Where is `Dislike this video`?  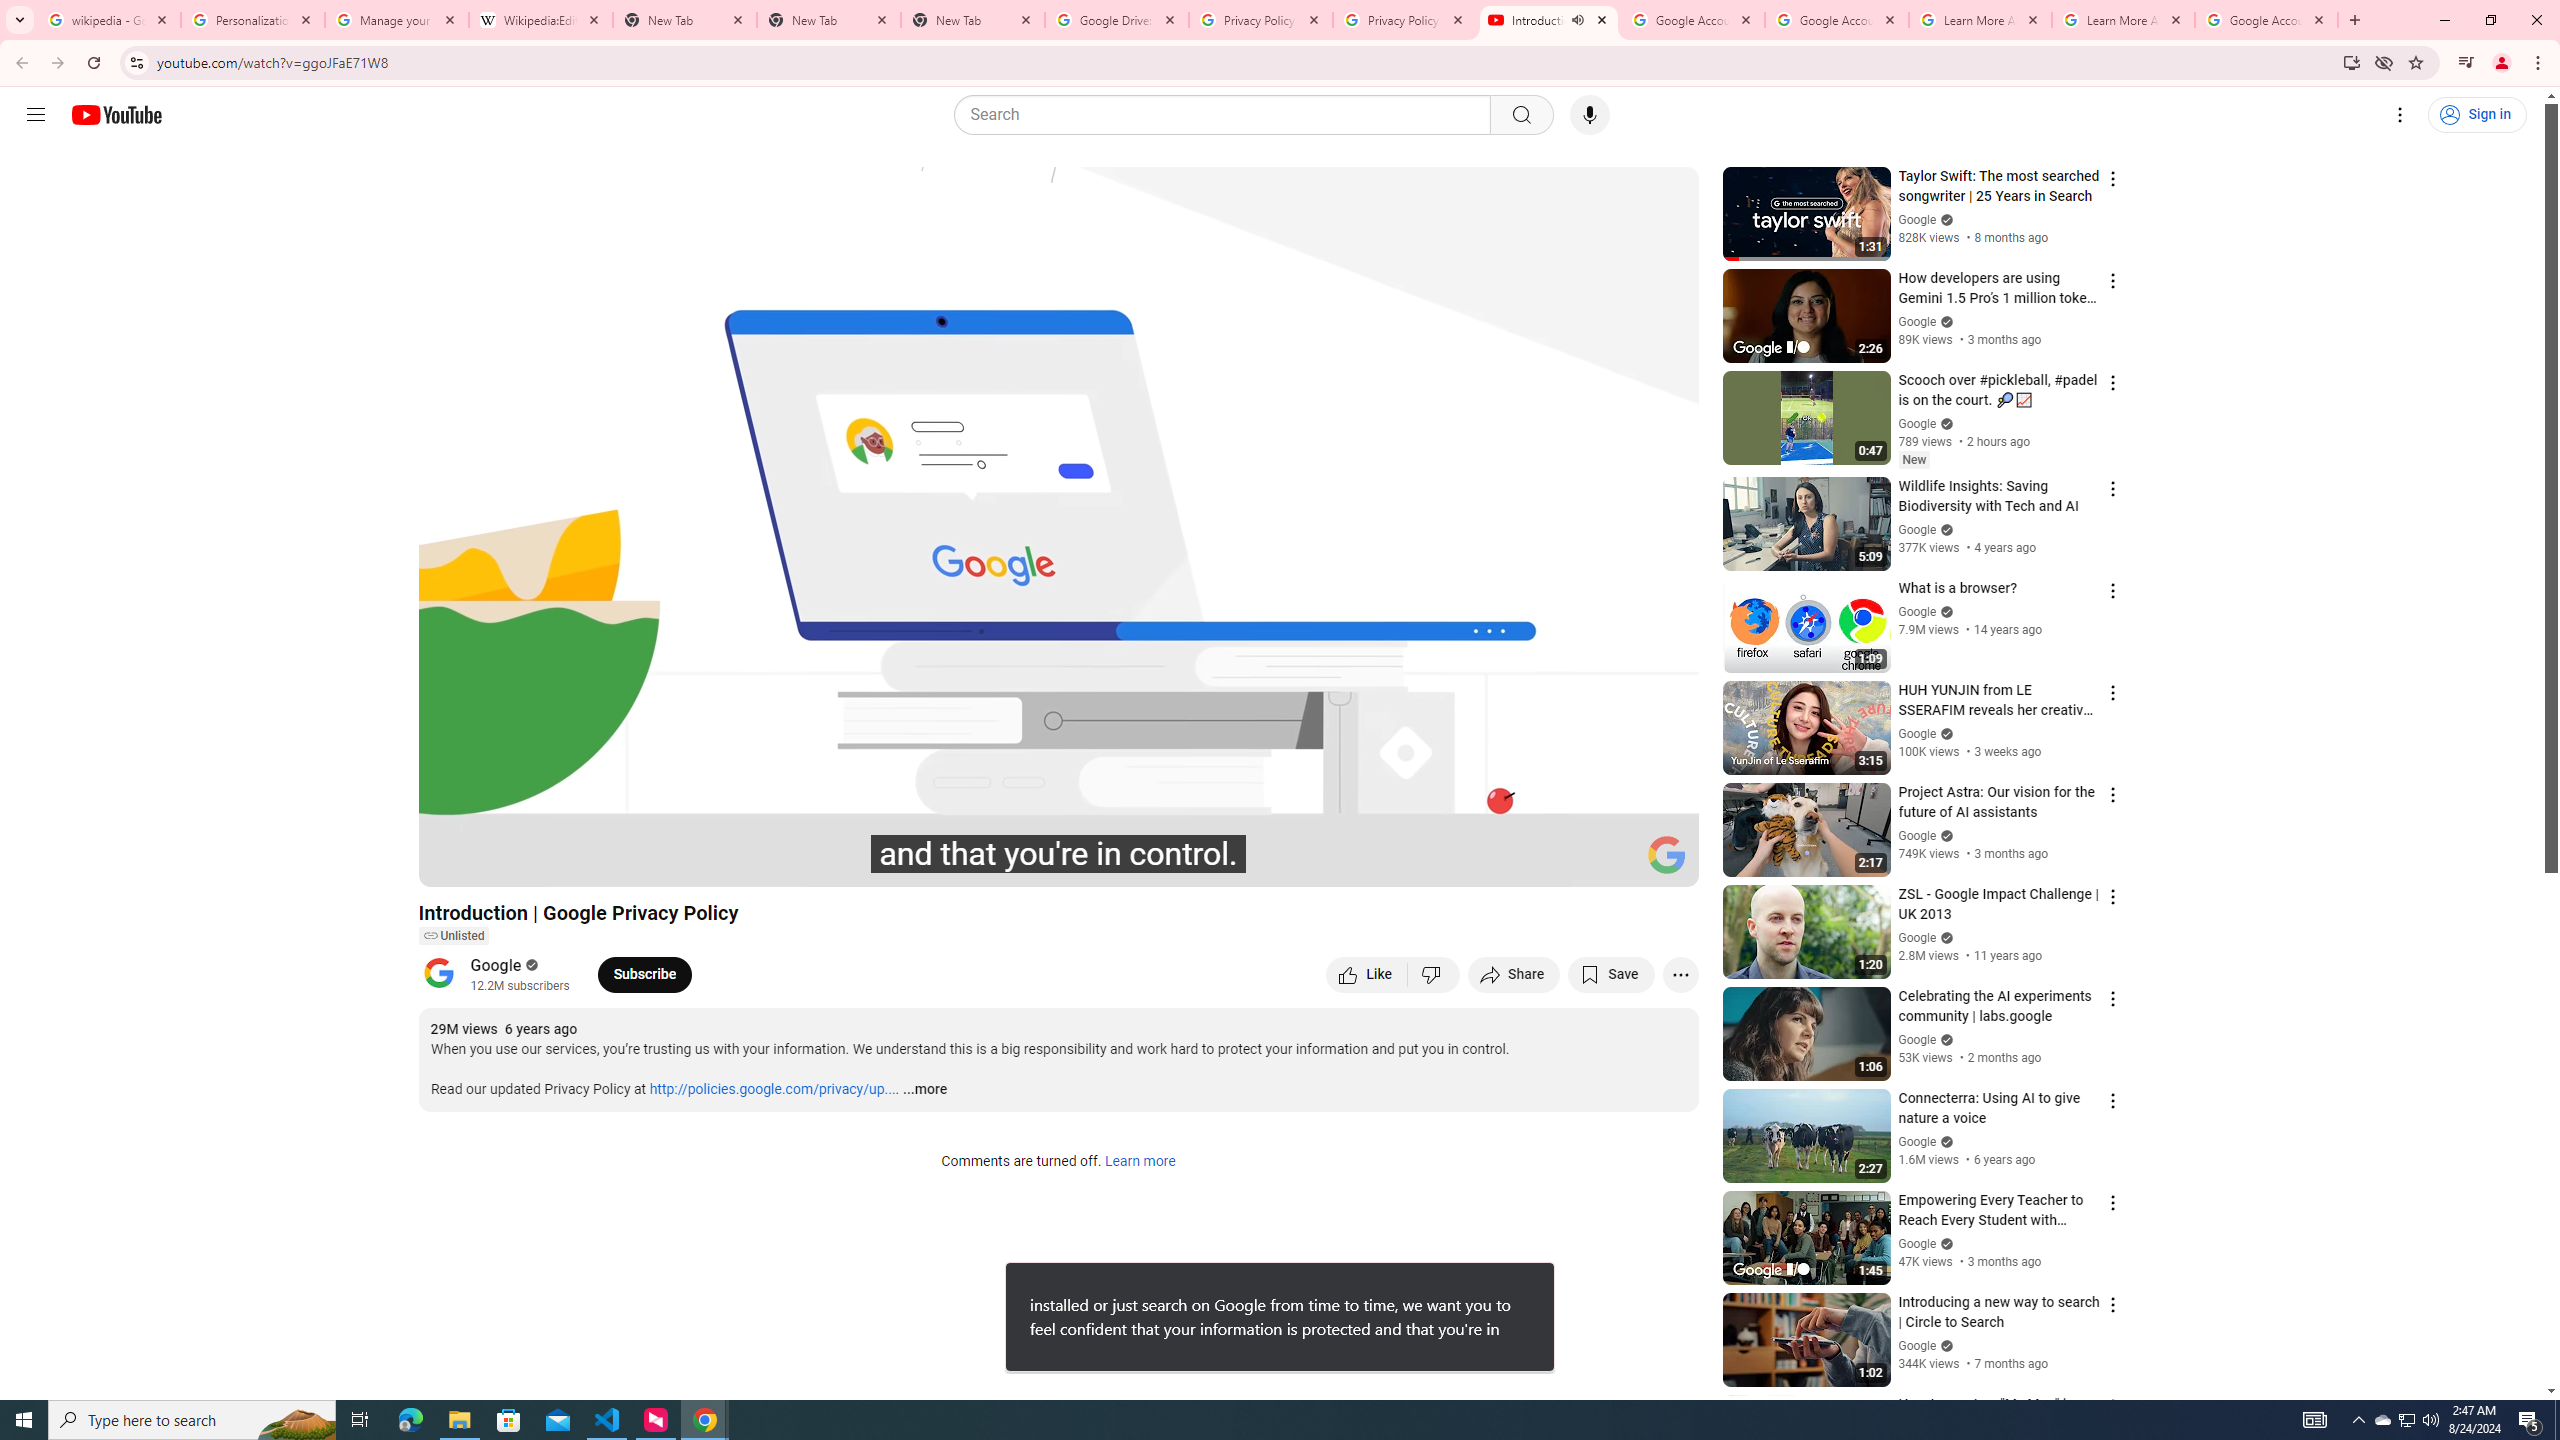 Dislike this video is located at coordinates (1434, 974).